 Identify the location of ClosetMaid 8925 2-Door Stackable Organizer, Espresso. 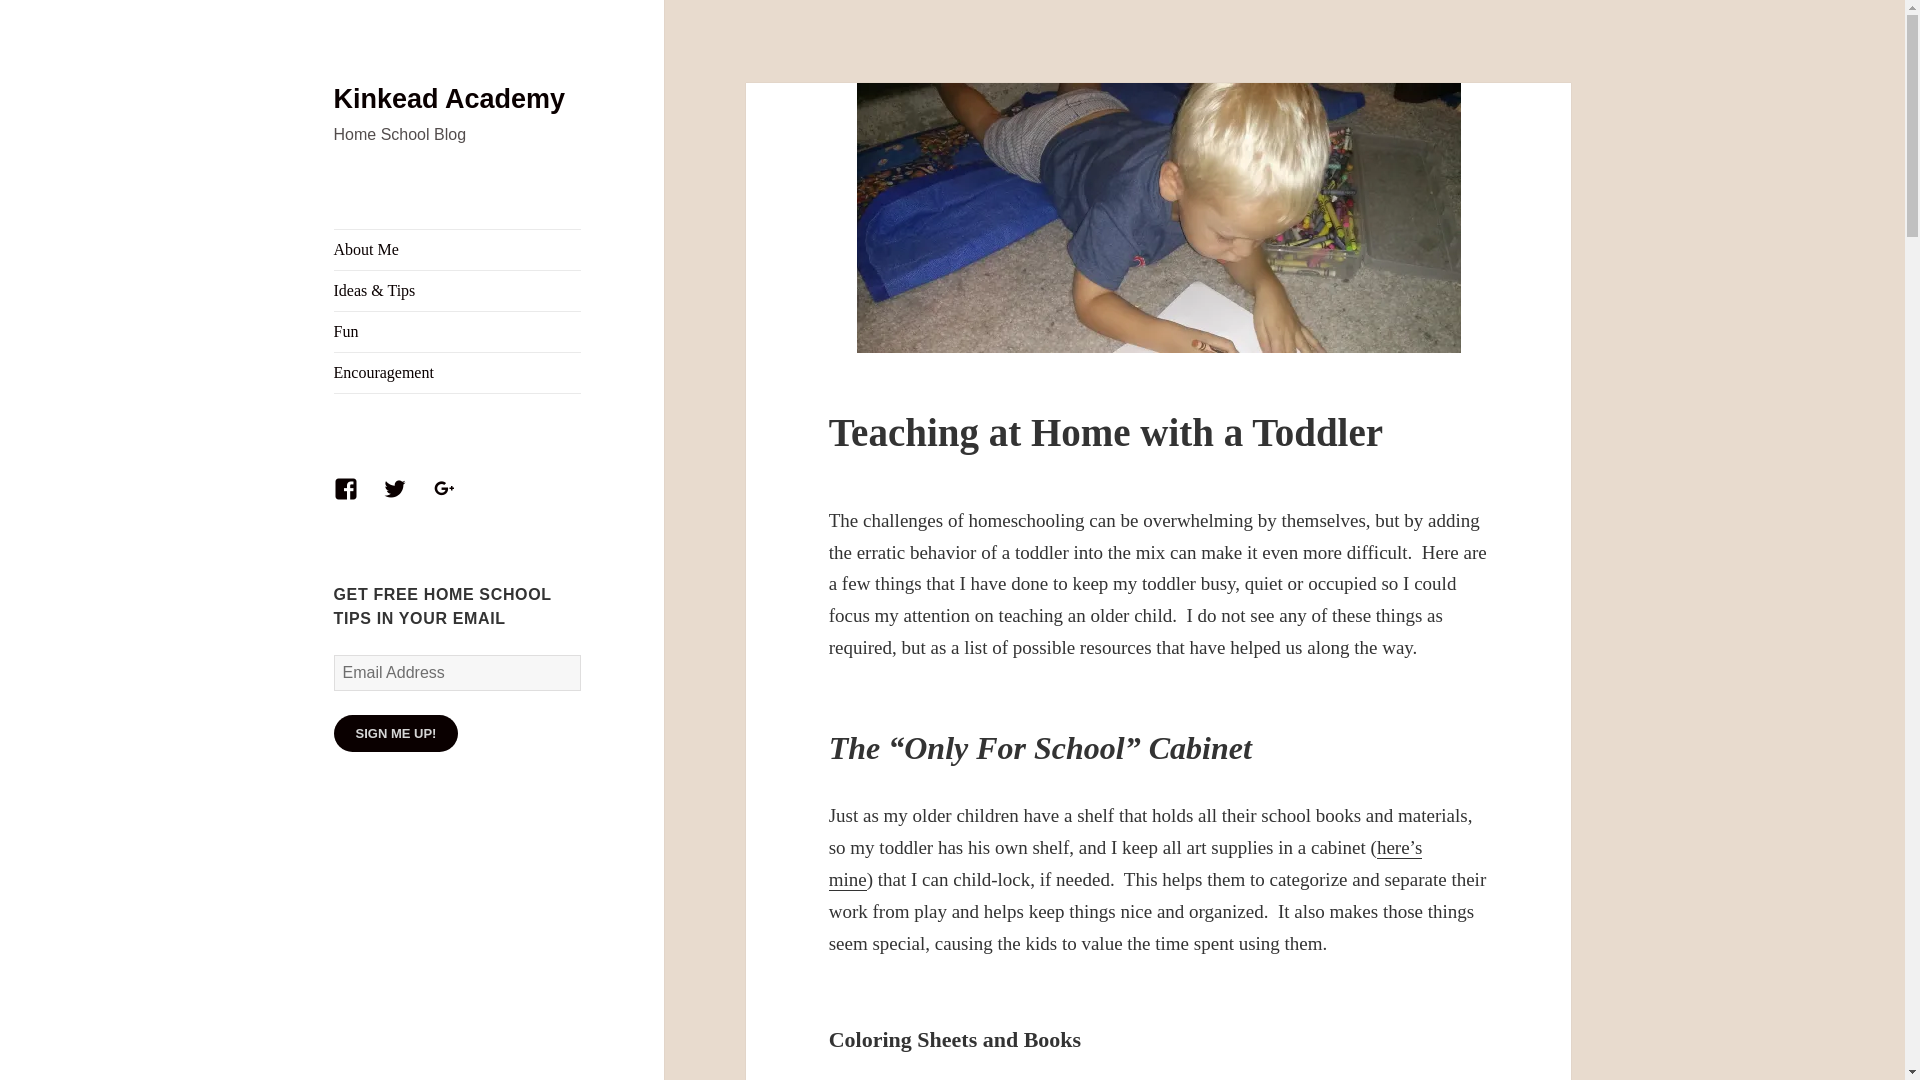
(1126, 864).